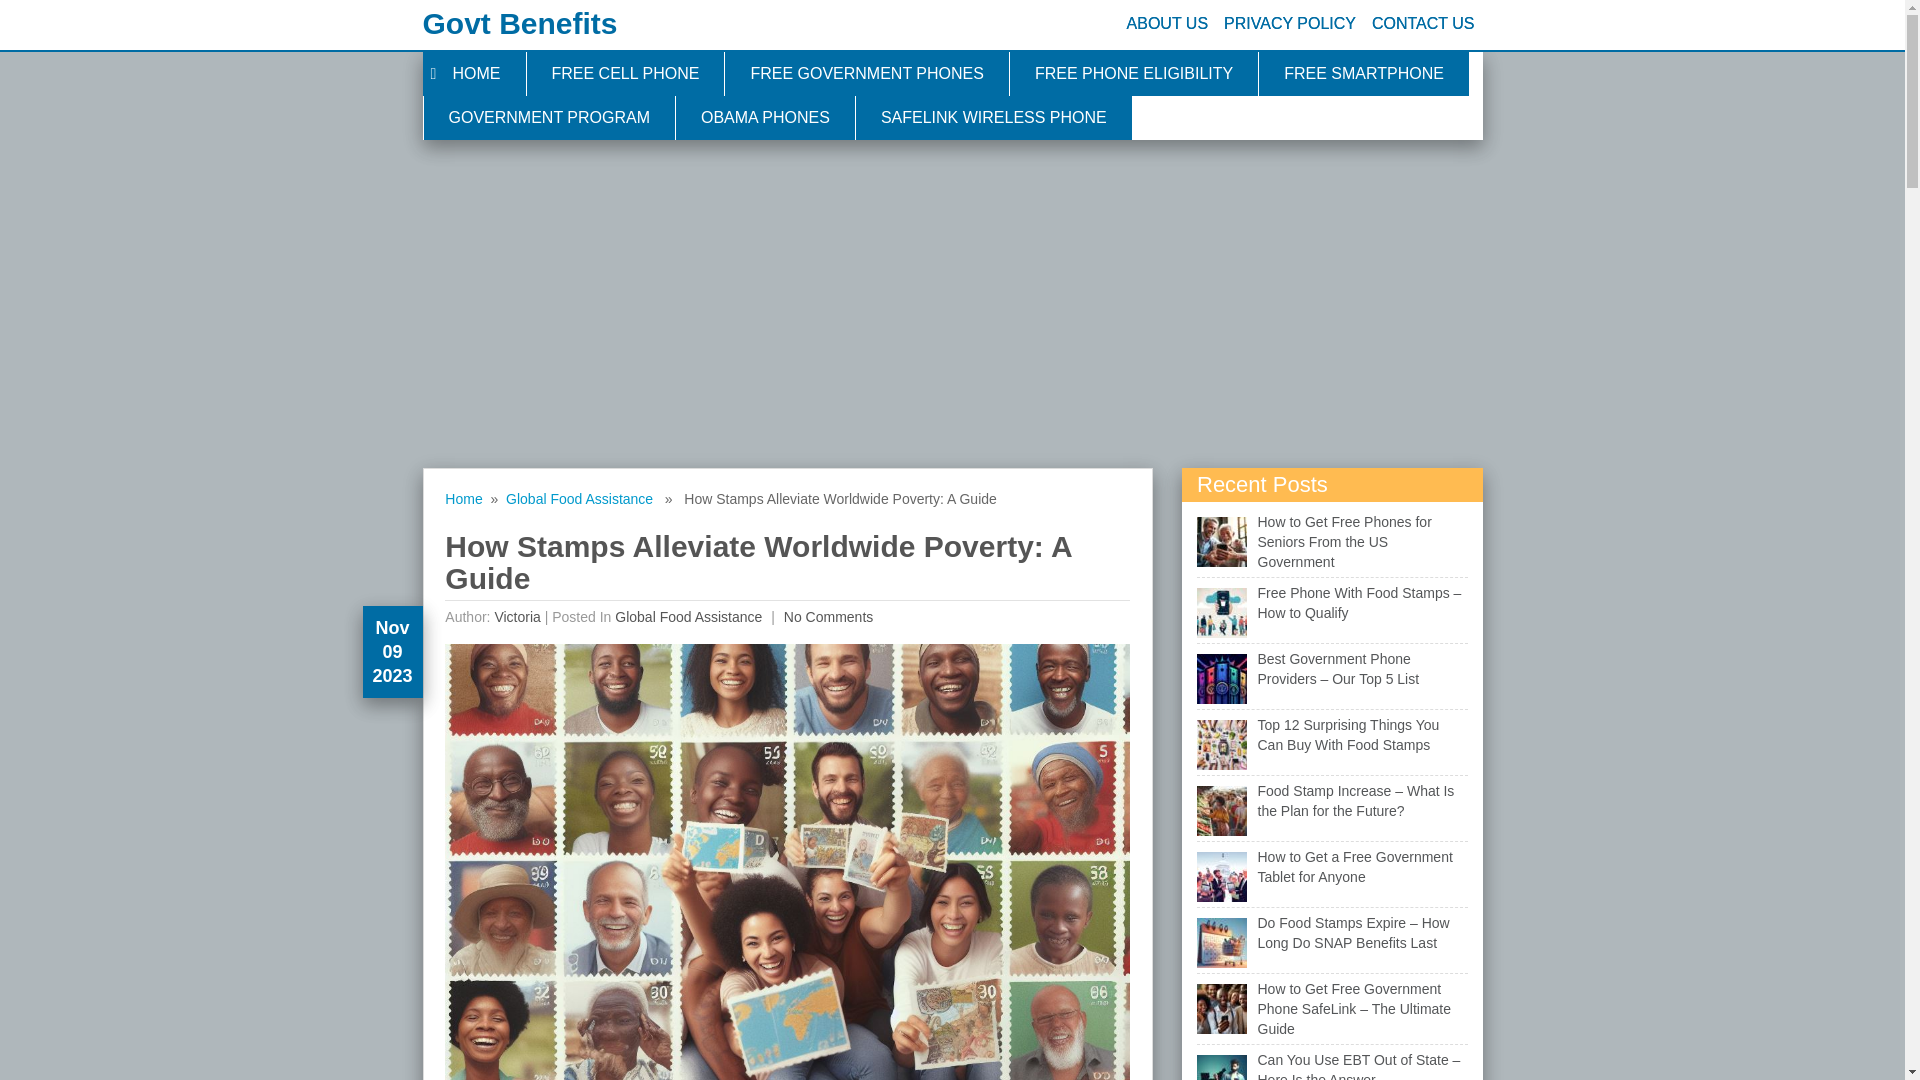 This screenshot has width=1920, height=1080. I want to click on PRIVACY POLICY, so click(1289, 24).